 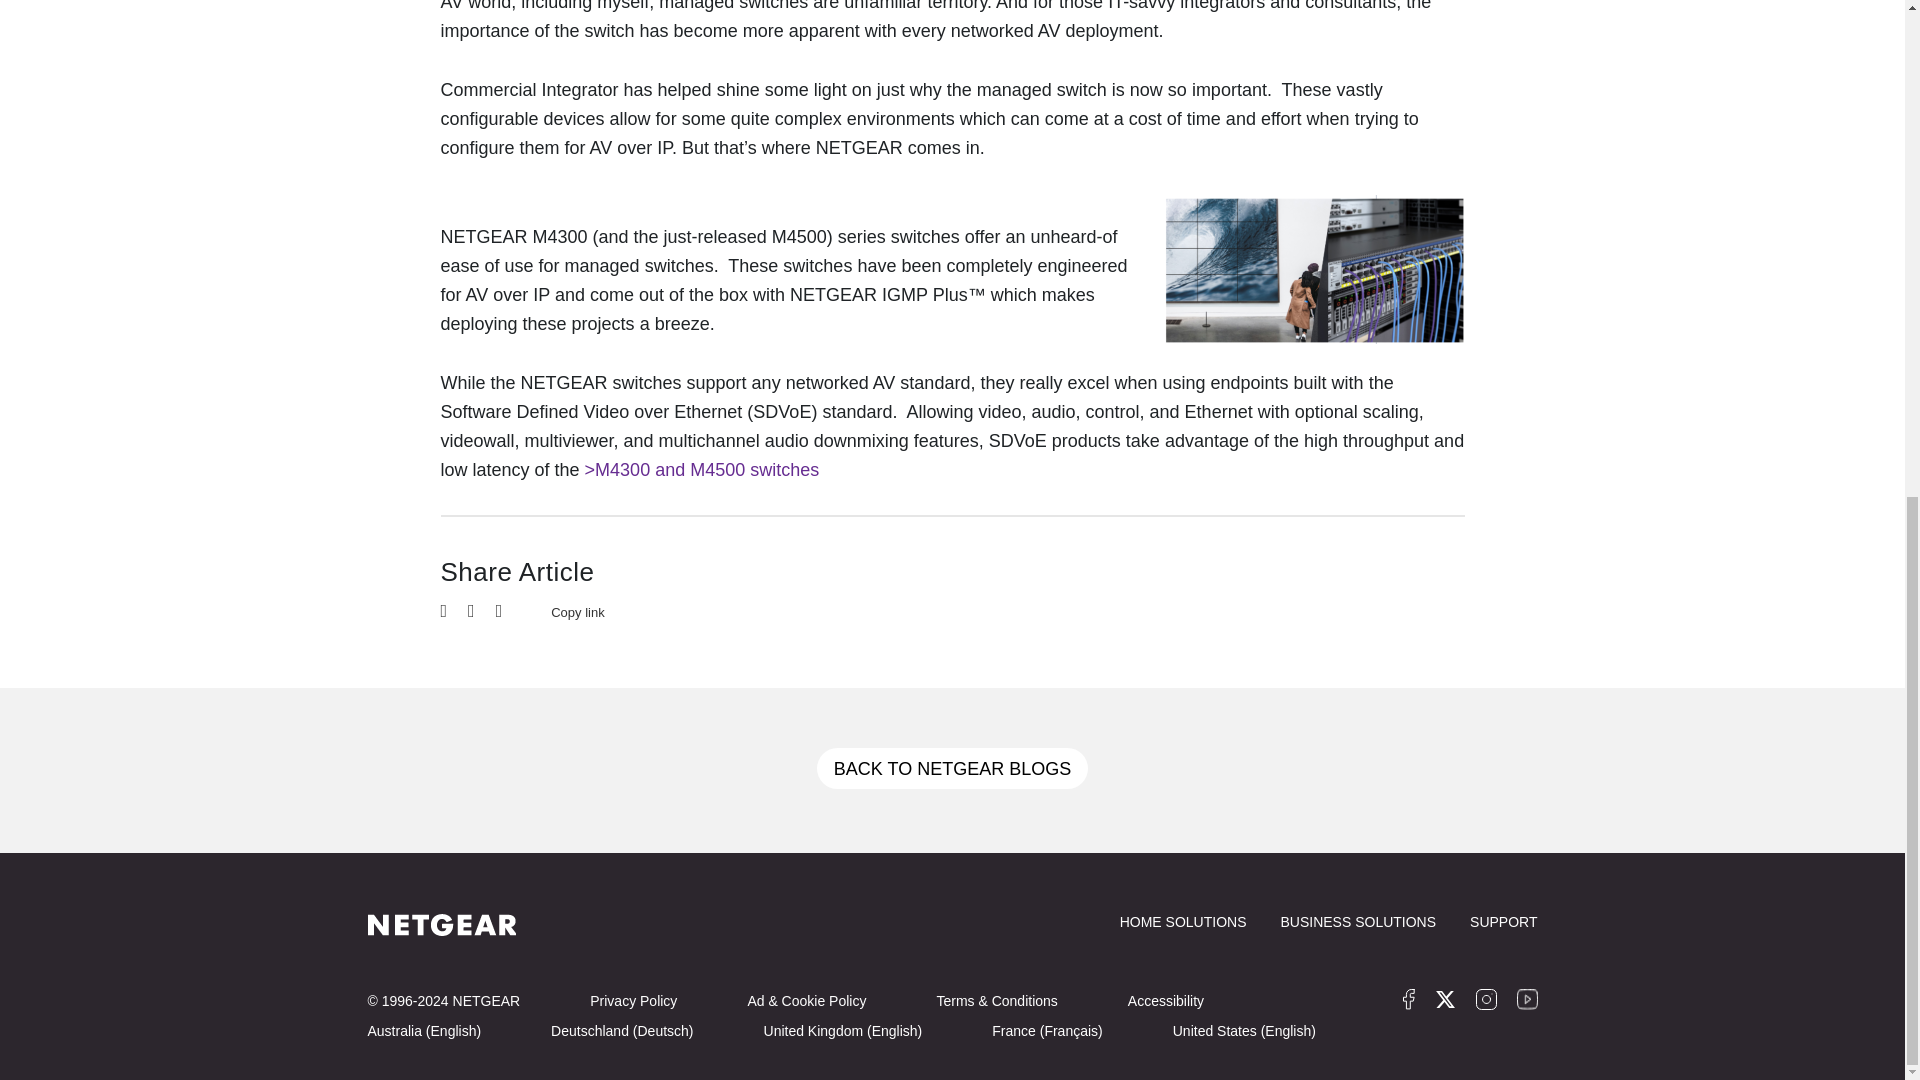 What do you see at coordinates (952, 768) in the screenshot?
I see `BACK TO NETGEAR BLOGS` at bounding box center [952, 768].